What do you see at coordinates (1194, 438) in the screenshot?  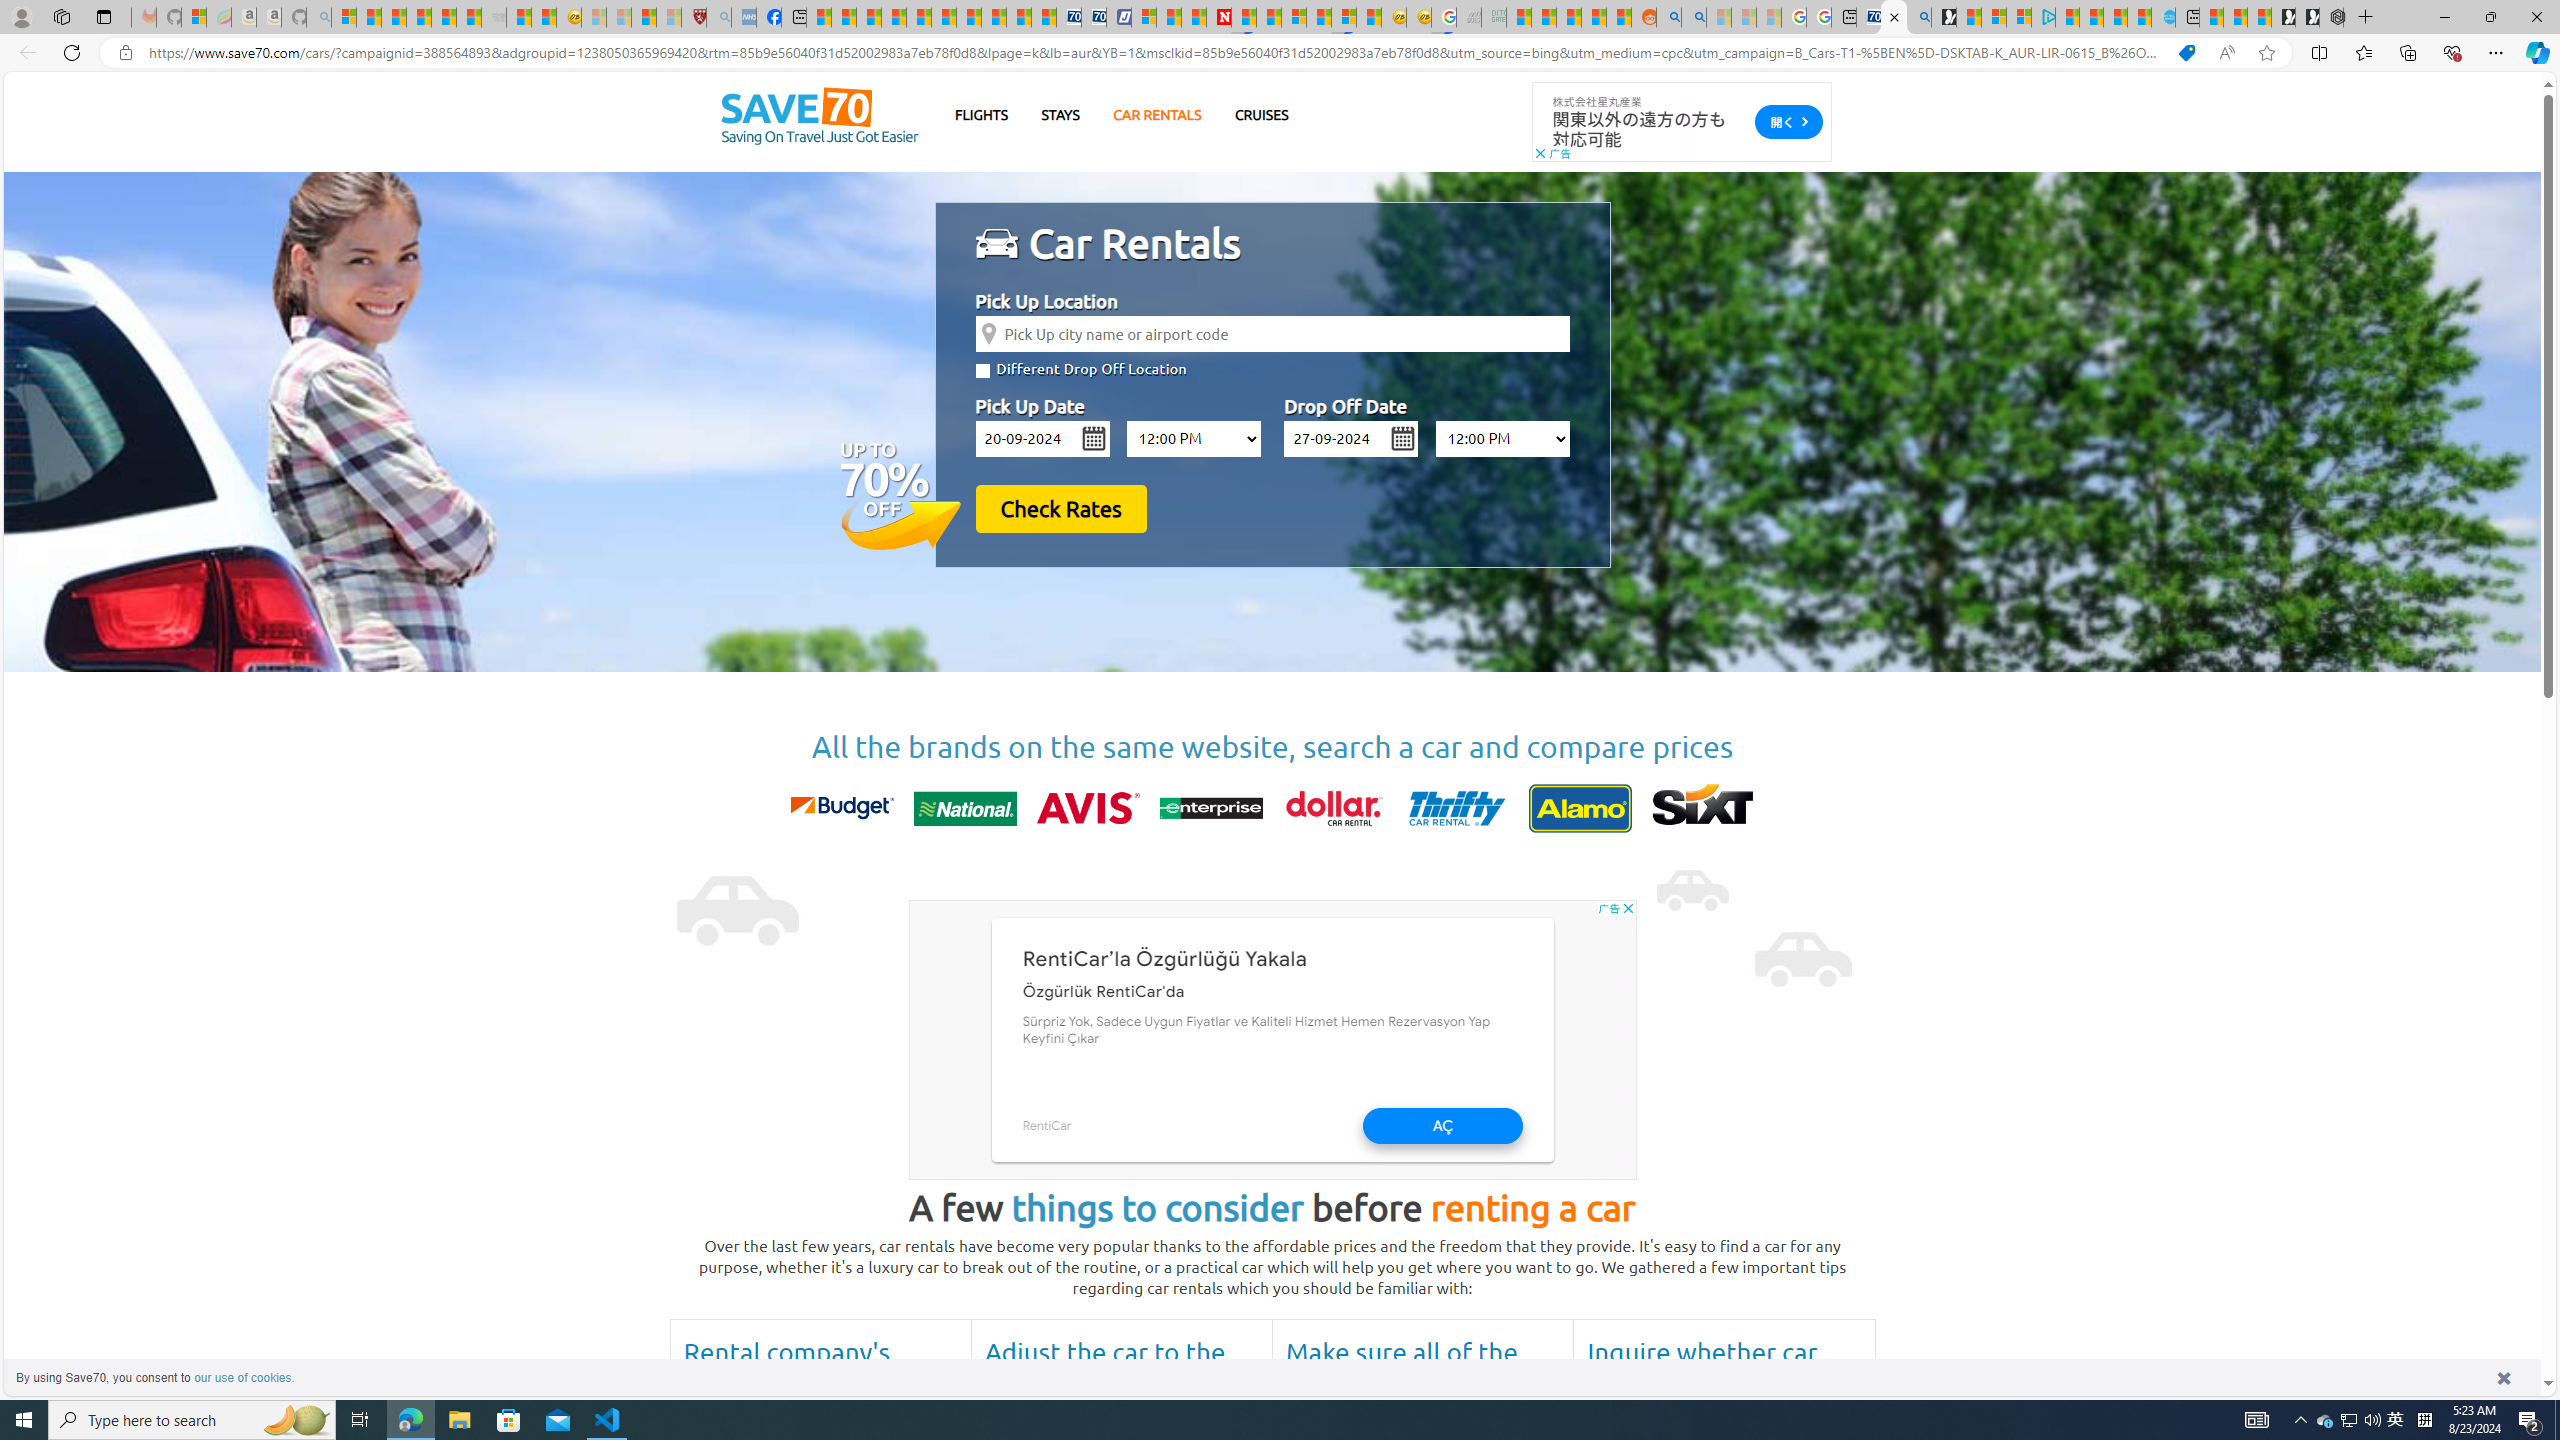 I see `Class: select-pickup-time select_box` at bounding box center [1194, 438].